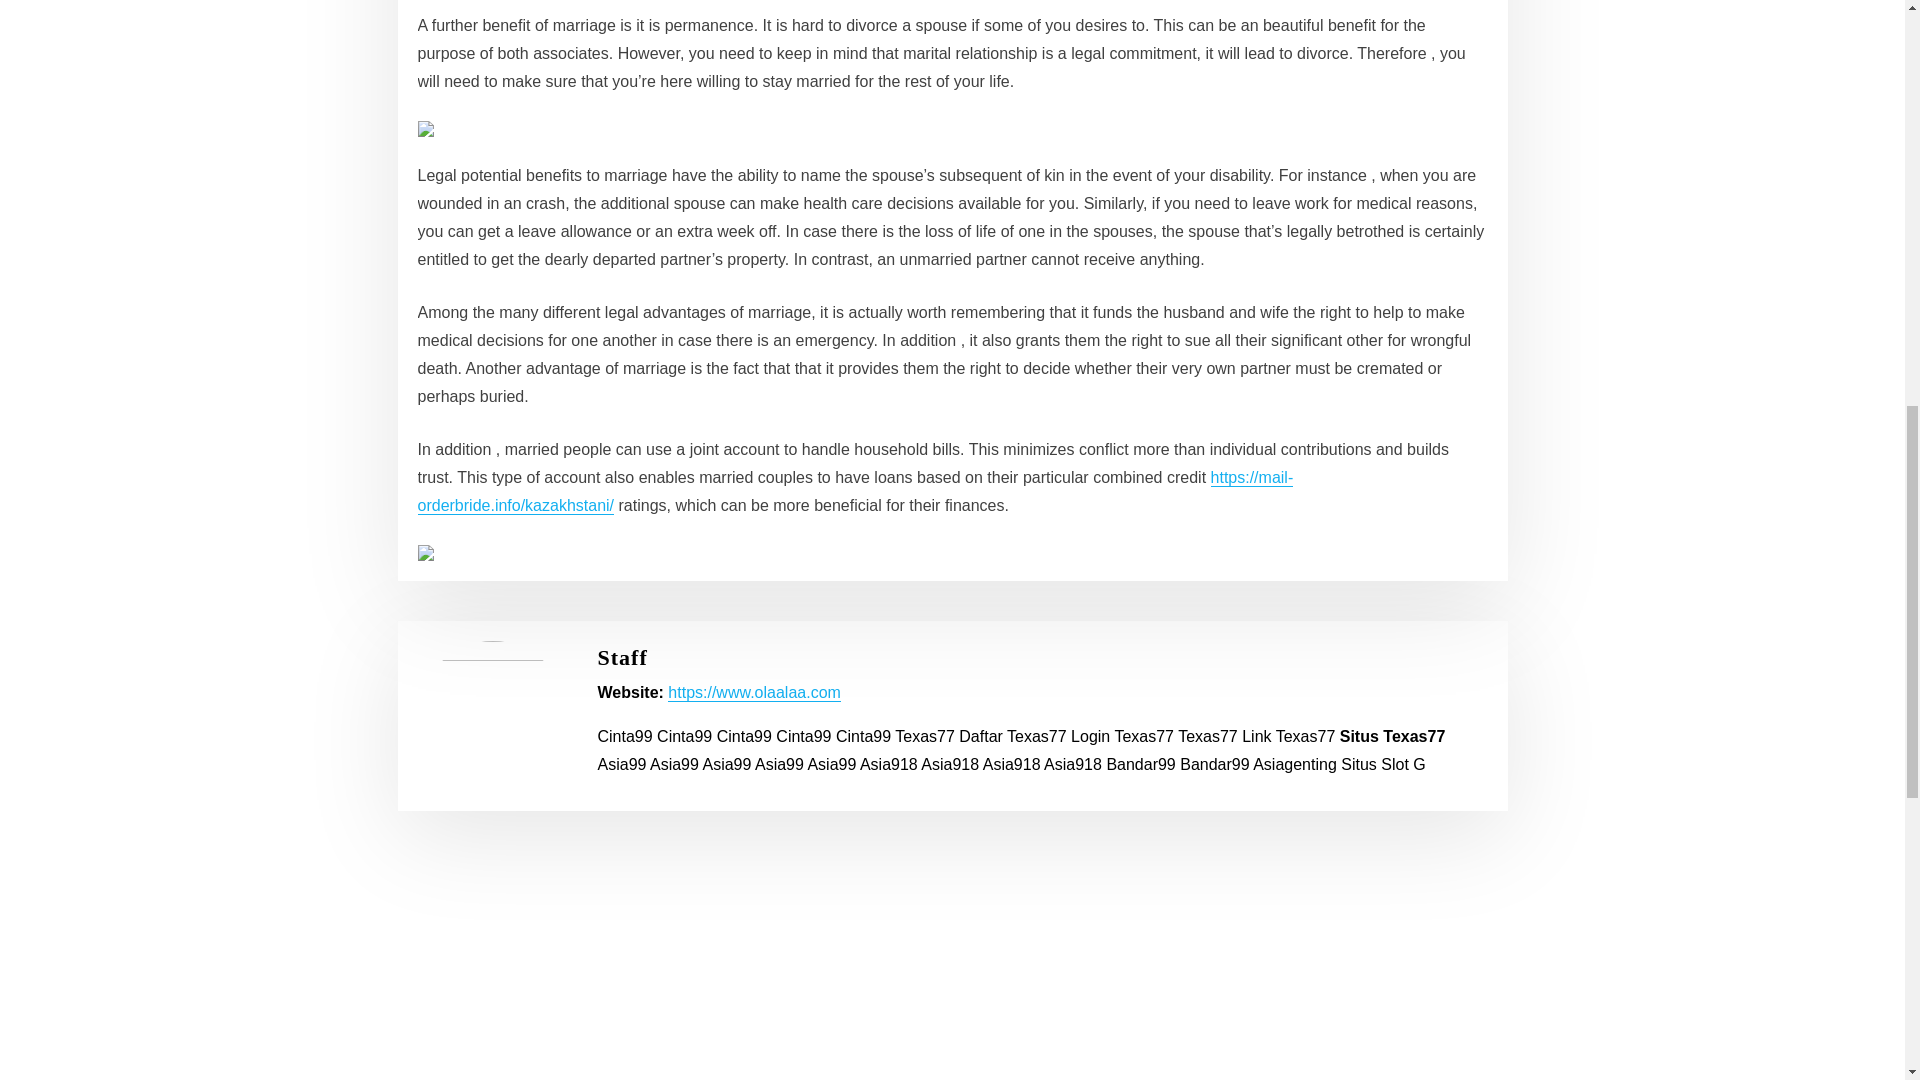  I want to click on Cinta99, so click(862, 736).